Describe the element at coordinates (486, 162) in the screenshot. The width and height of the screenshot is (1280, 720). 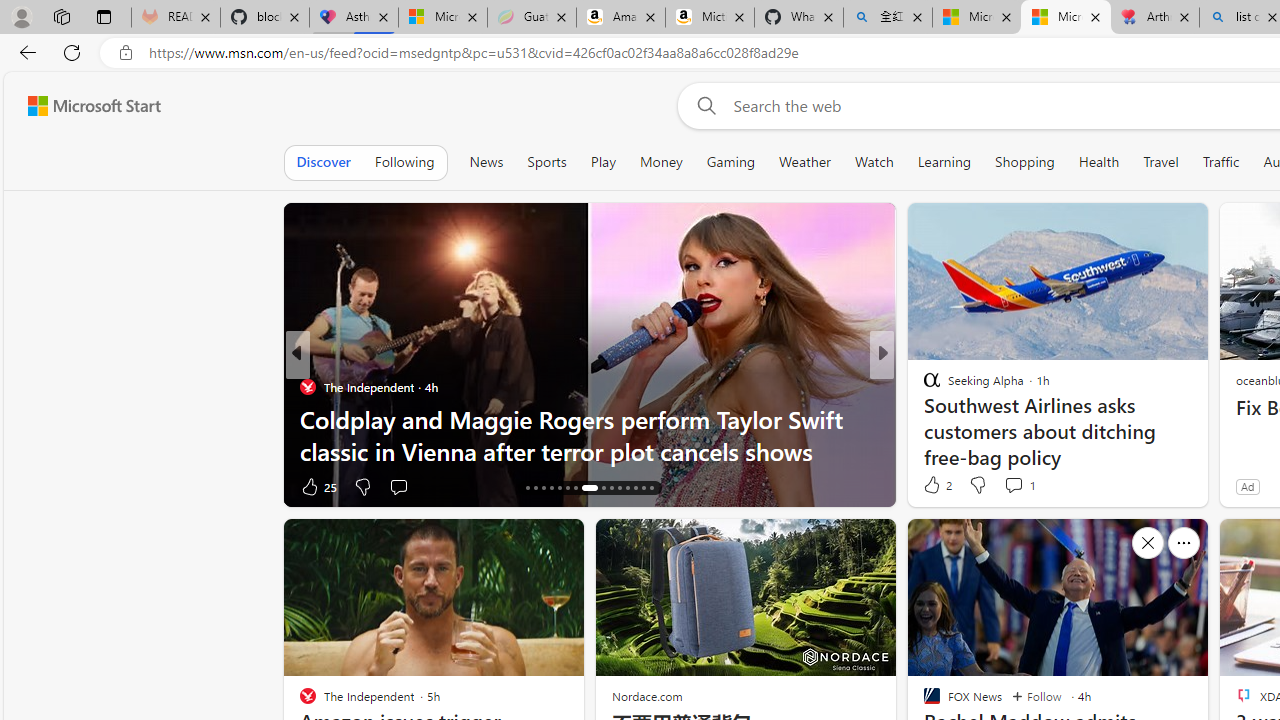
I see `News` at that location.